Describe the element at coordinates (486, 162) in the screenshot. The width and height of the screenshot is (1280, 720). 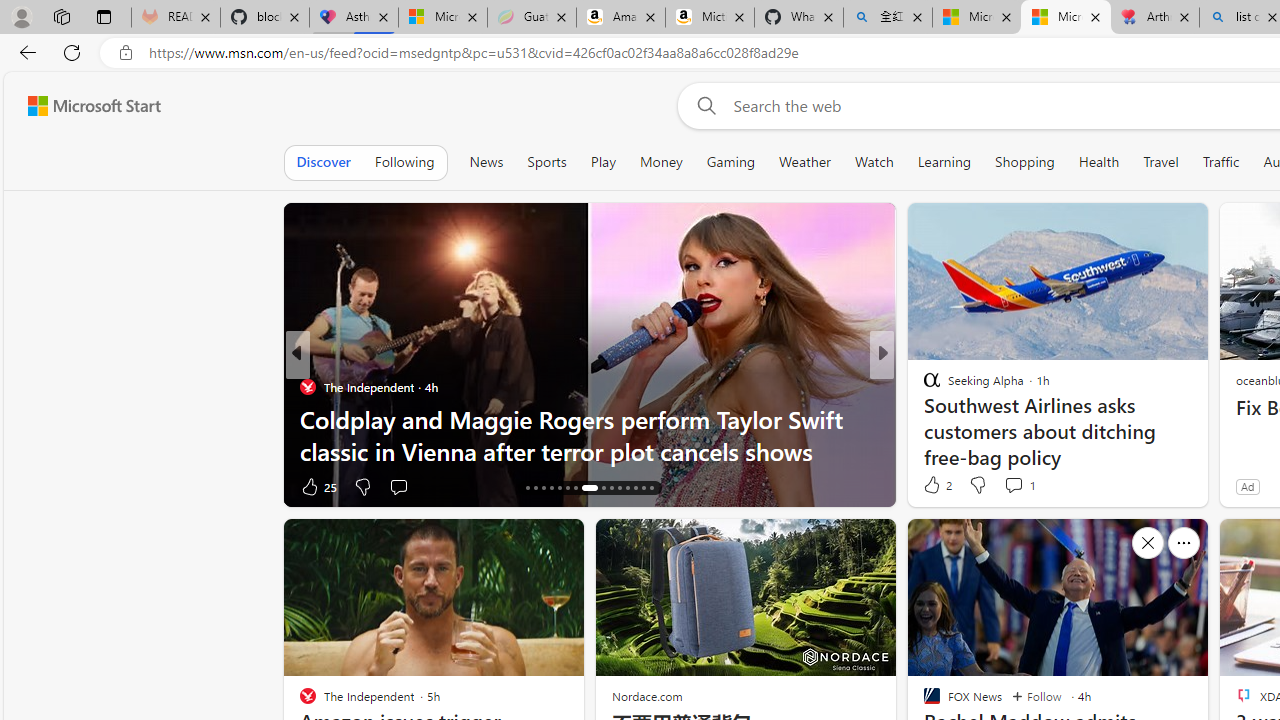
I see `News` at that location.